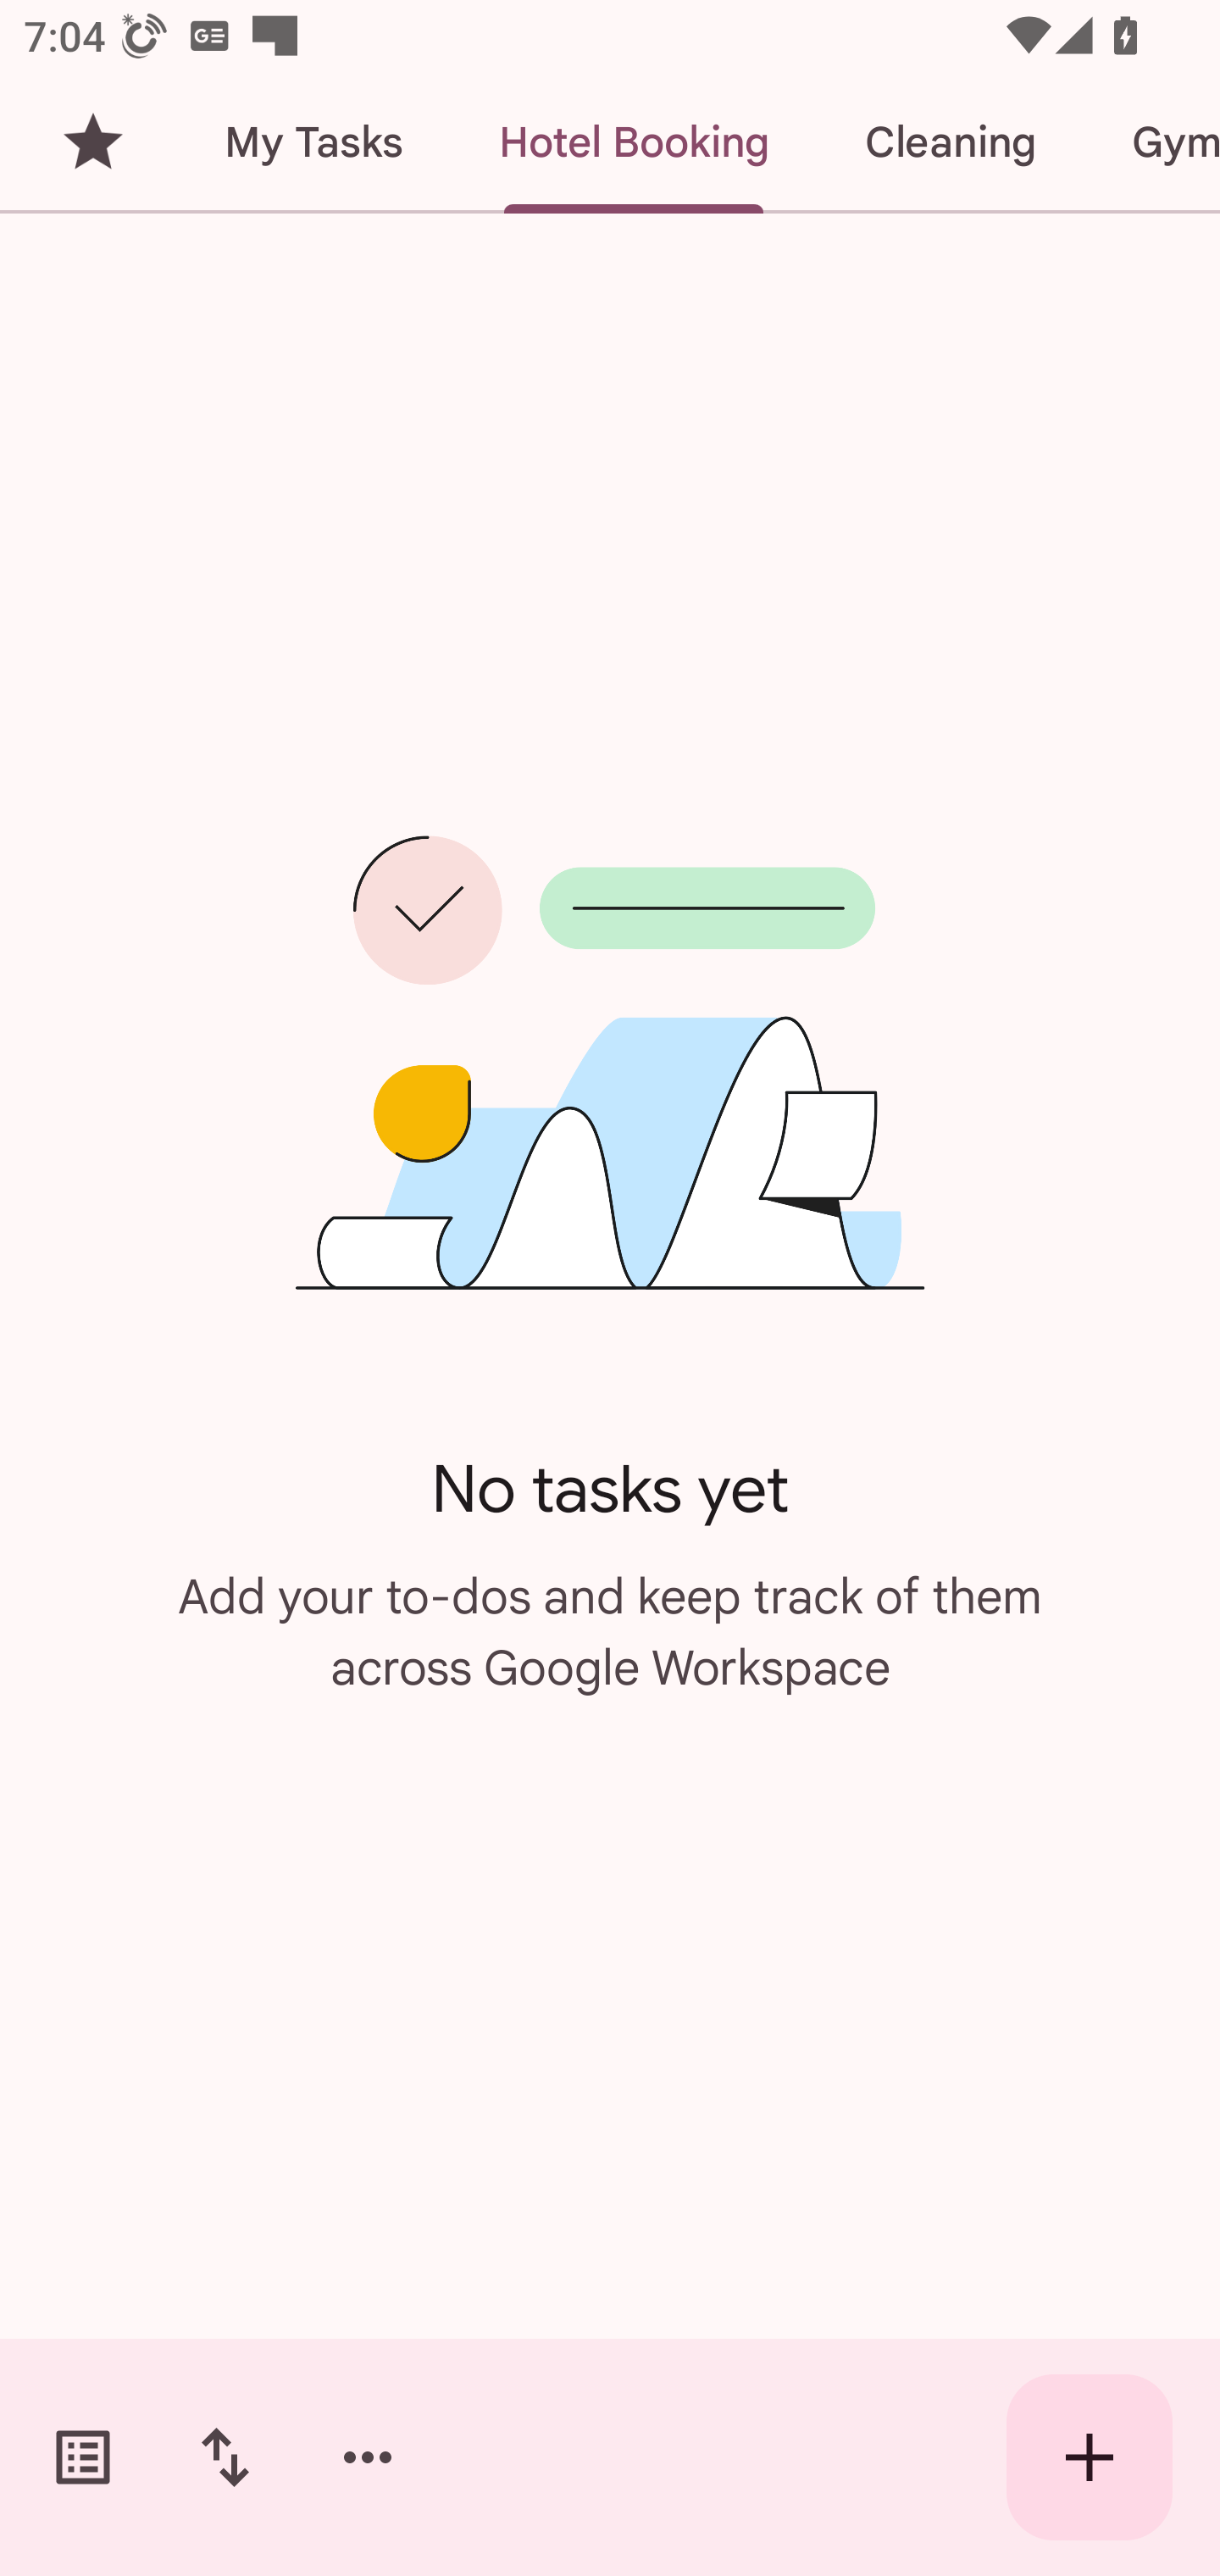  Describe the element at coordinates (225, 2457) in the screenshot. I see `Change sort order` at that location.